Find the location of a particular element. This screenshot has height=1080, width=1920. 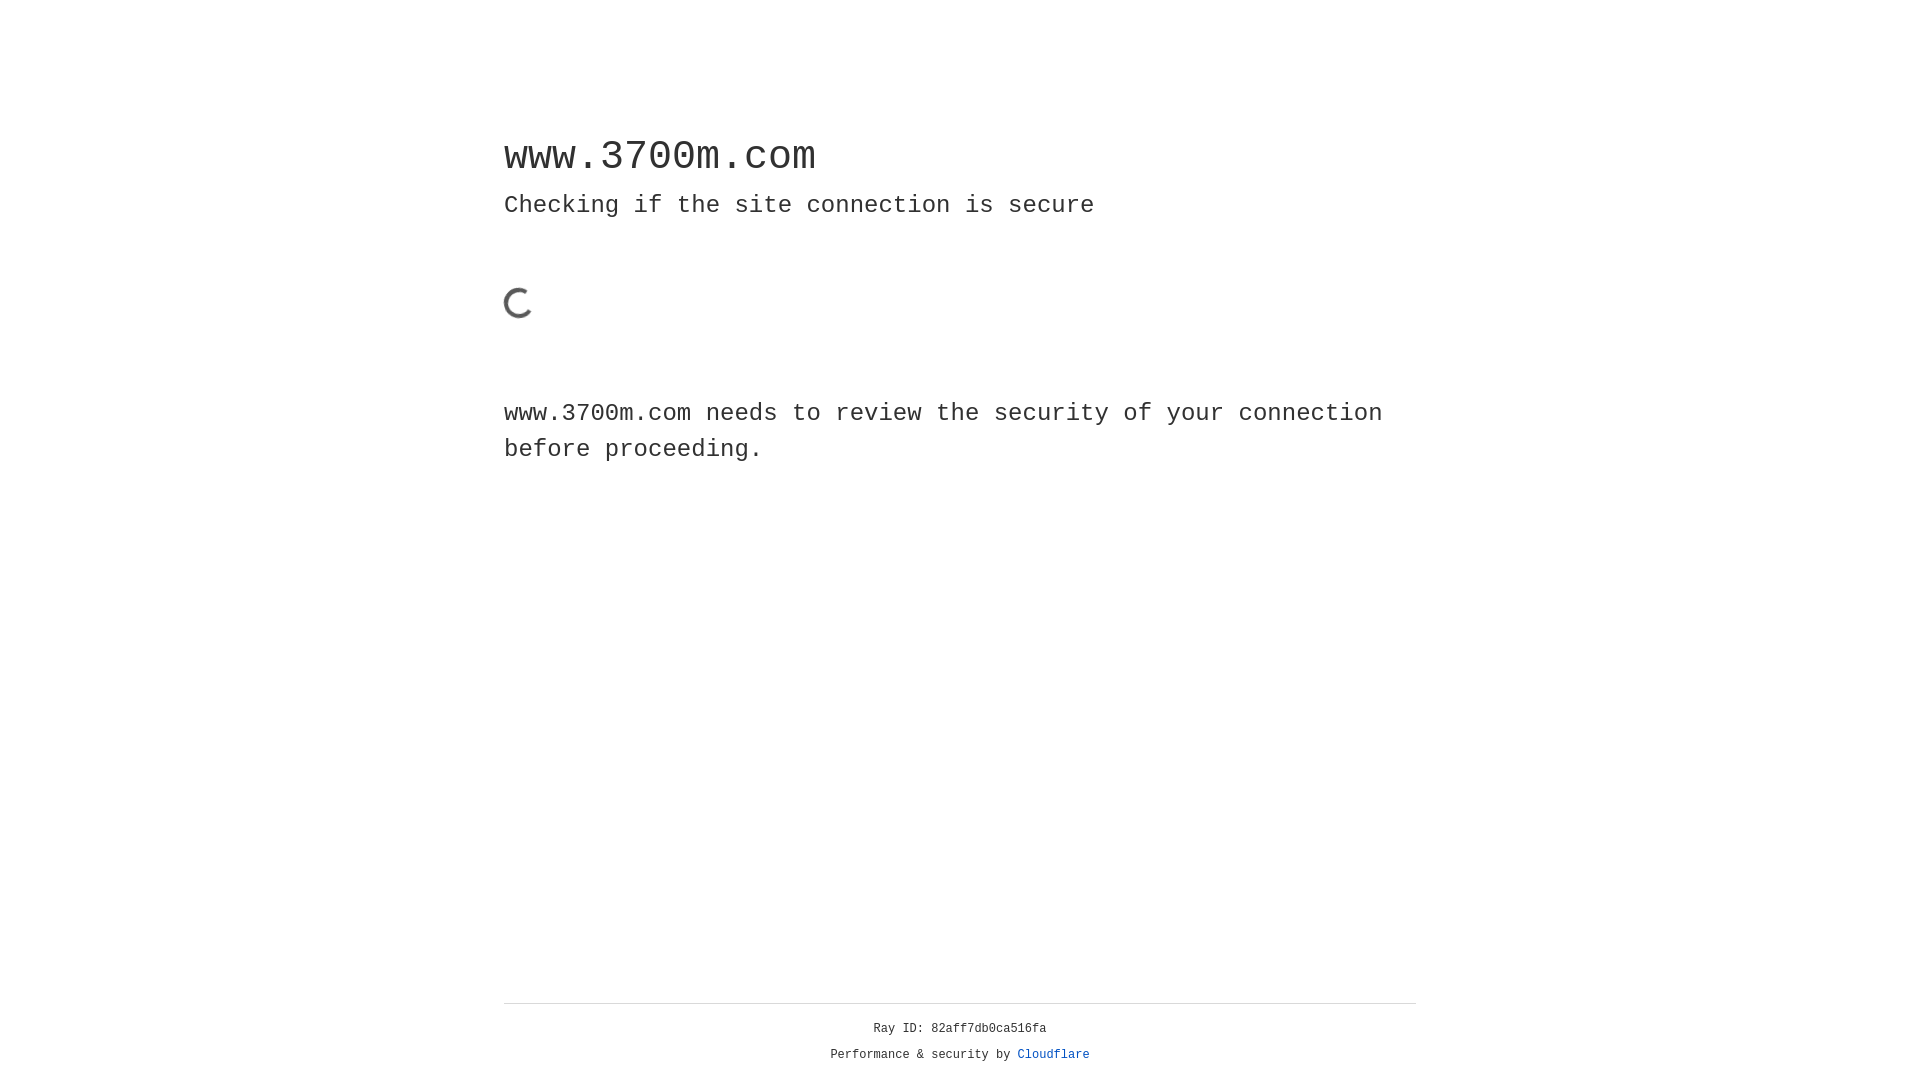

Cloudflare is located at coordinates (1054, 1055).